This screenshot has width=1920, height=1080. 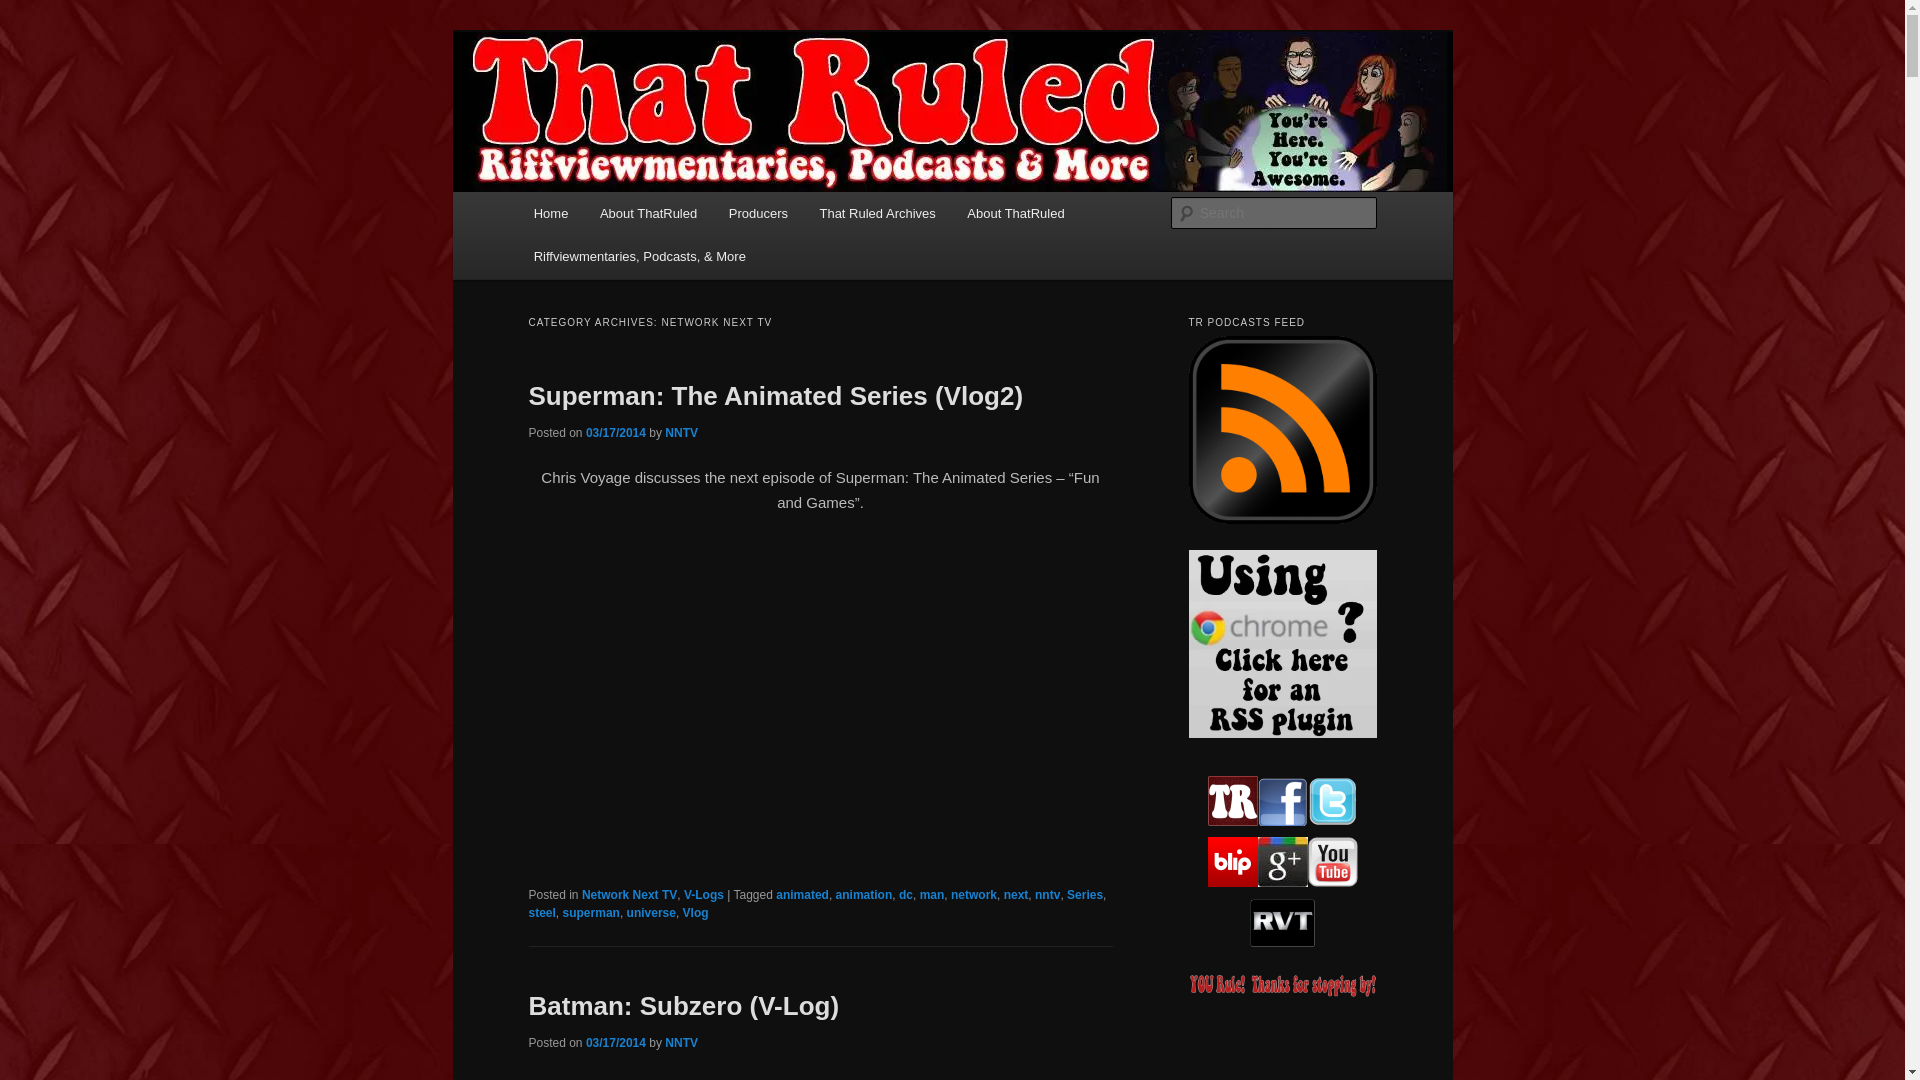 What do you see at coordinates (615, 432) in the screenshot?
I see `20:34` at bounding box center [615, 432].